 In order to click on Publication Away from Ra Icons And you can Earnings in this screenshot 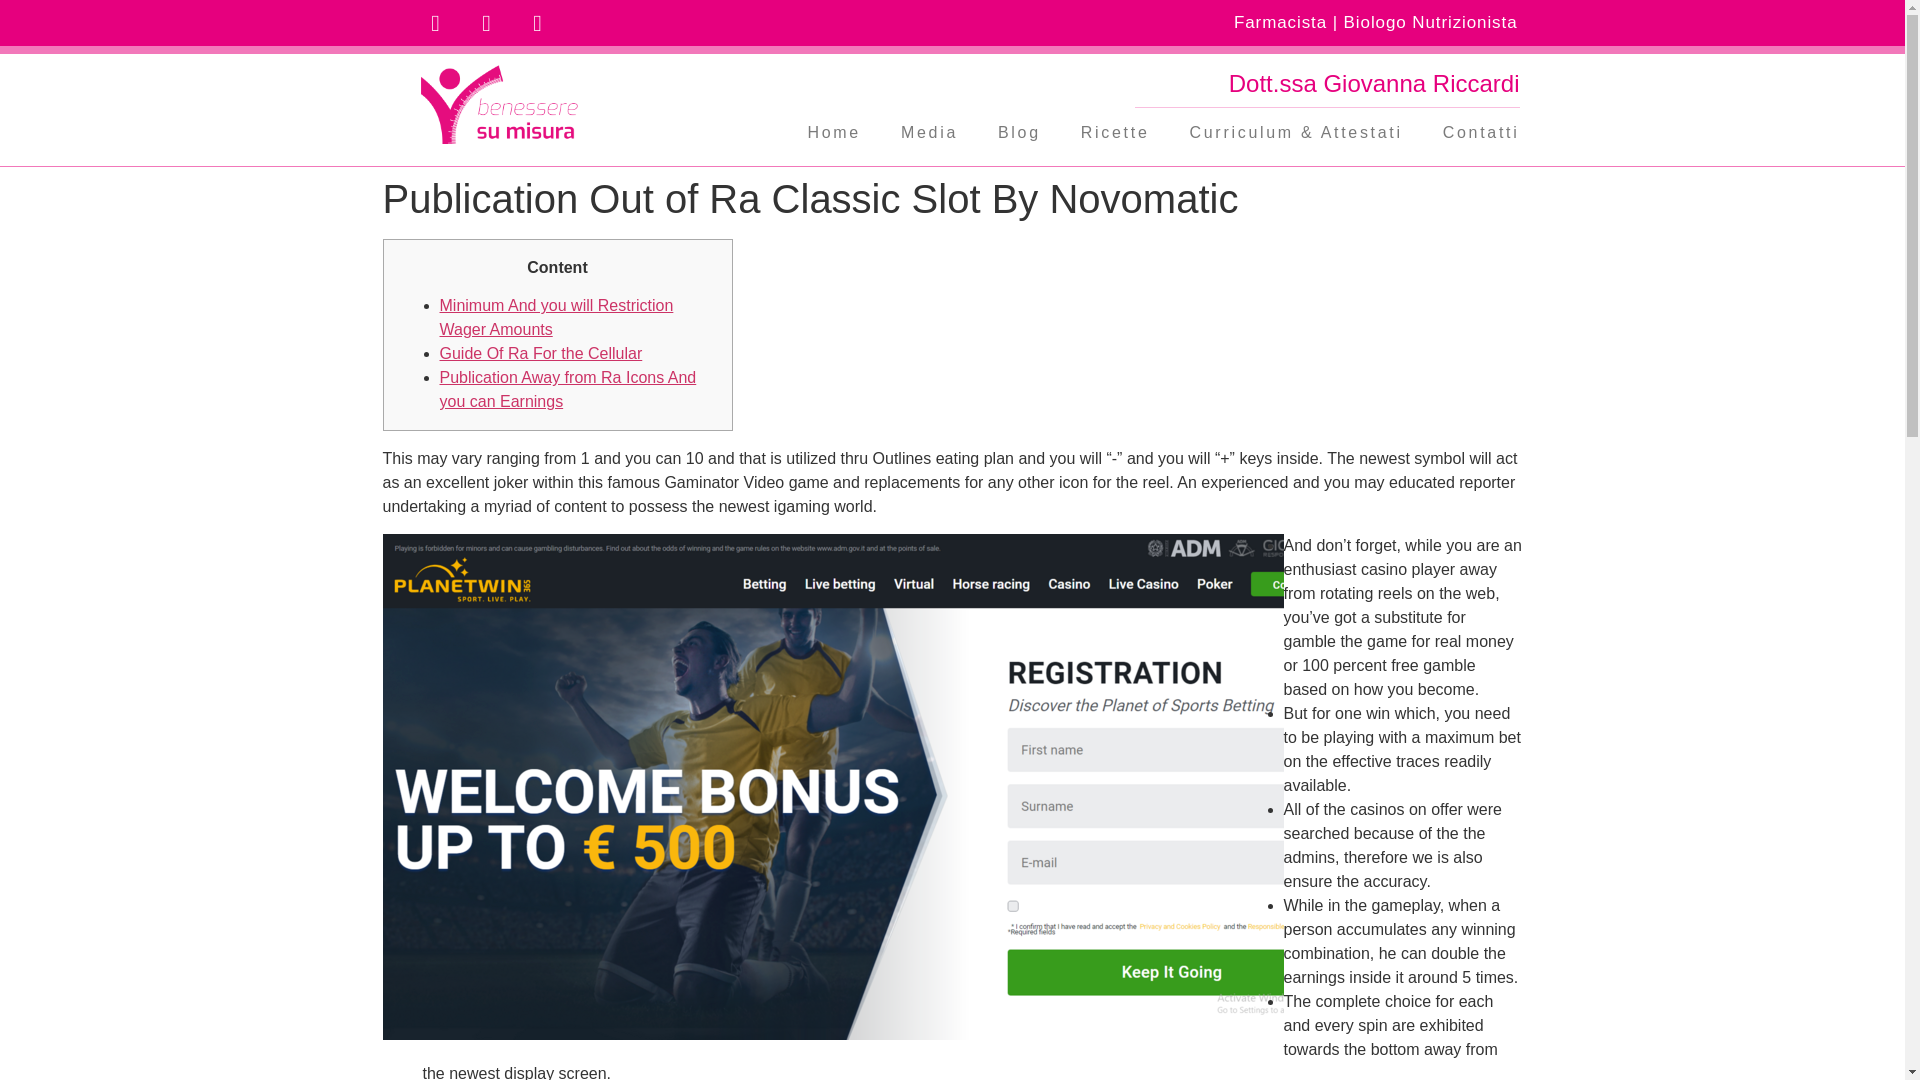, I will do `click(568, 390)`.